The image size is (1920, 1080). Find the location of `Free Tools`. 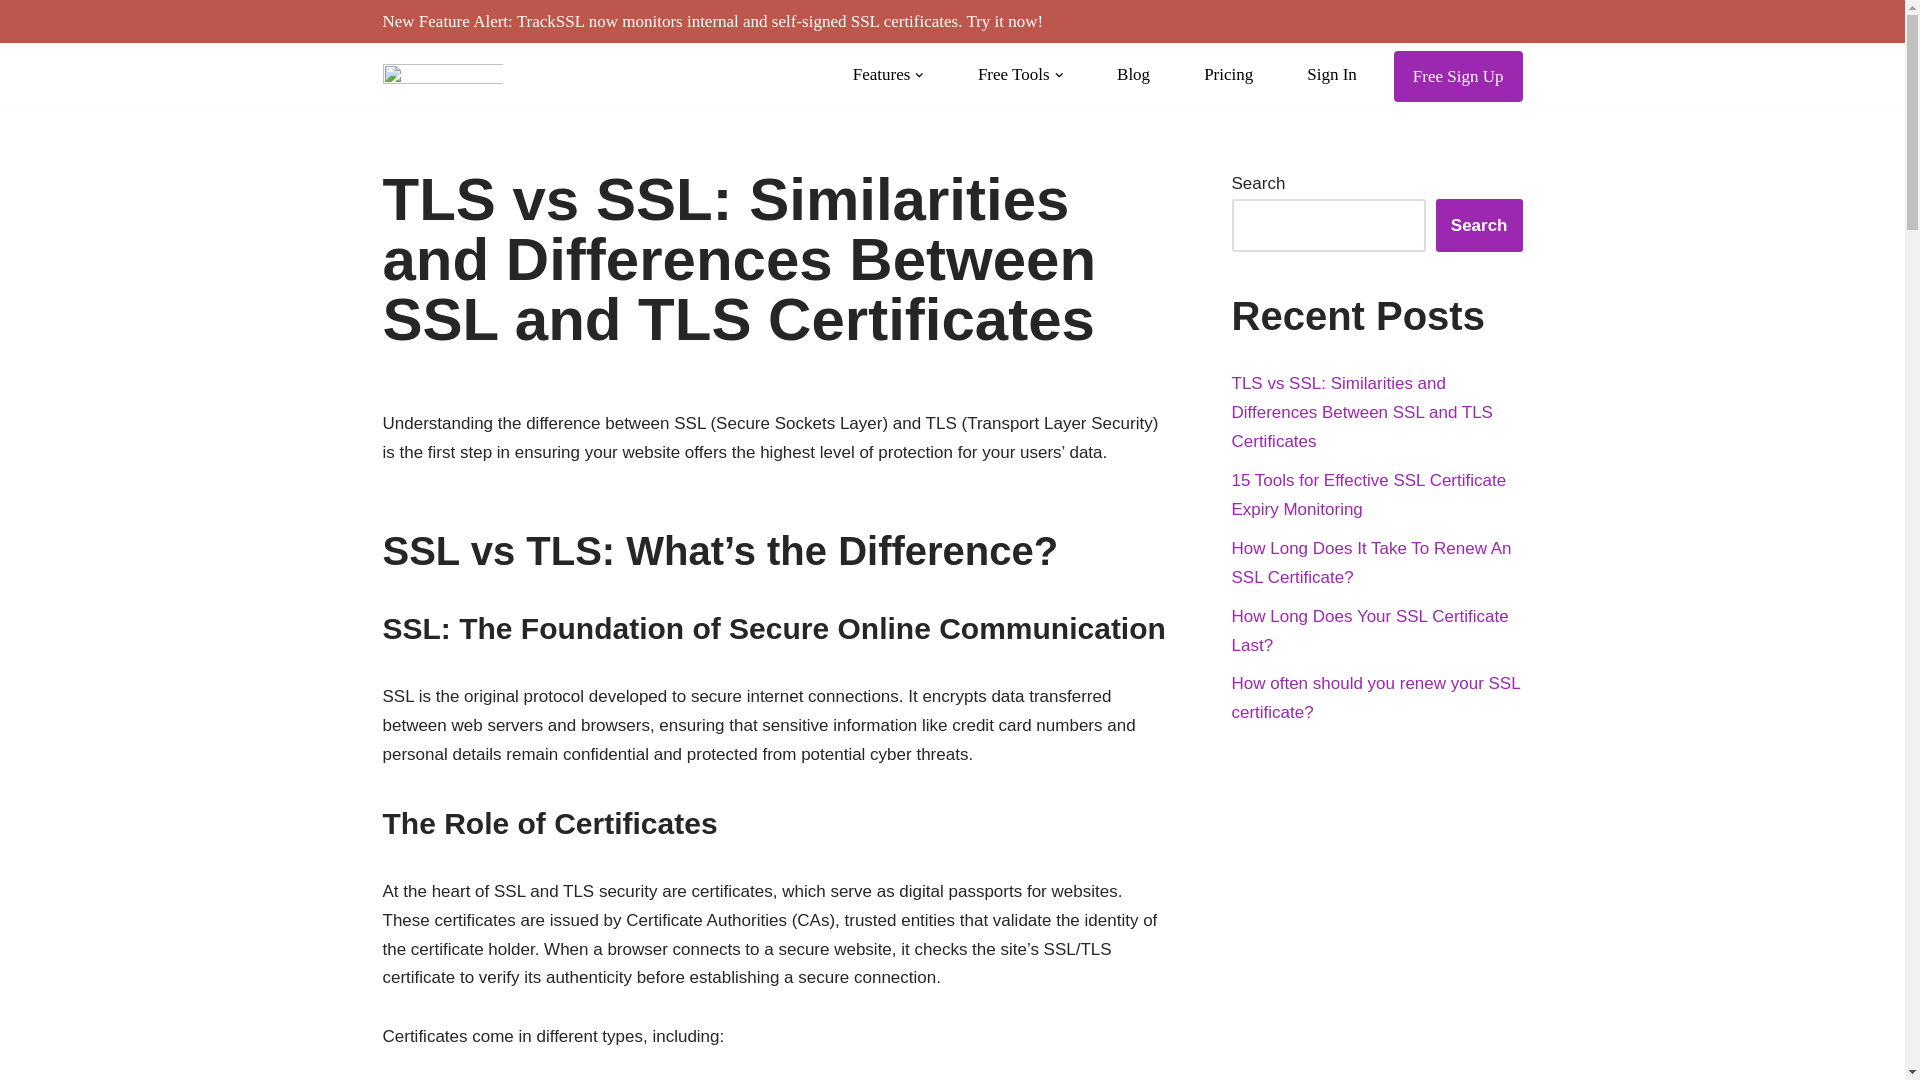

Free Tools is located at coordinates (1020, 74).